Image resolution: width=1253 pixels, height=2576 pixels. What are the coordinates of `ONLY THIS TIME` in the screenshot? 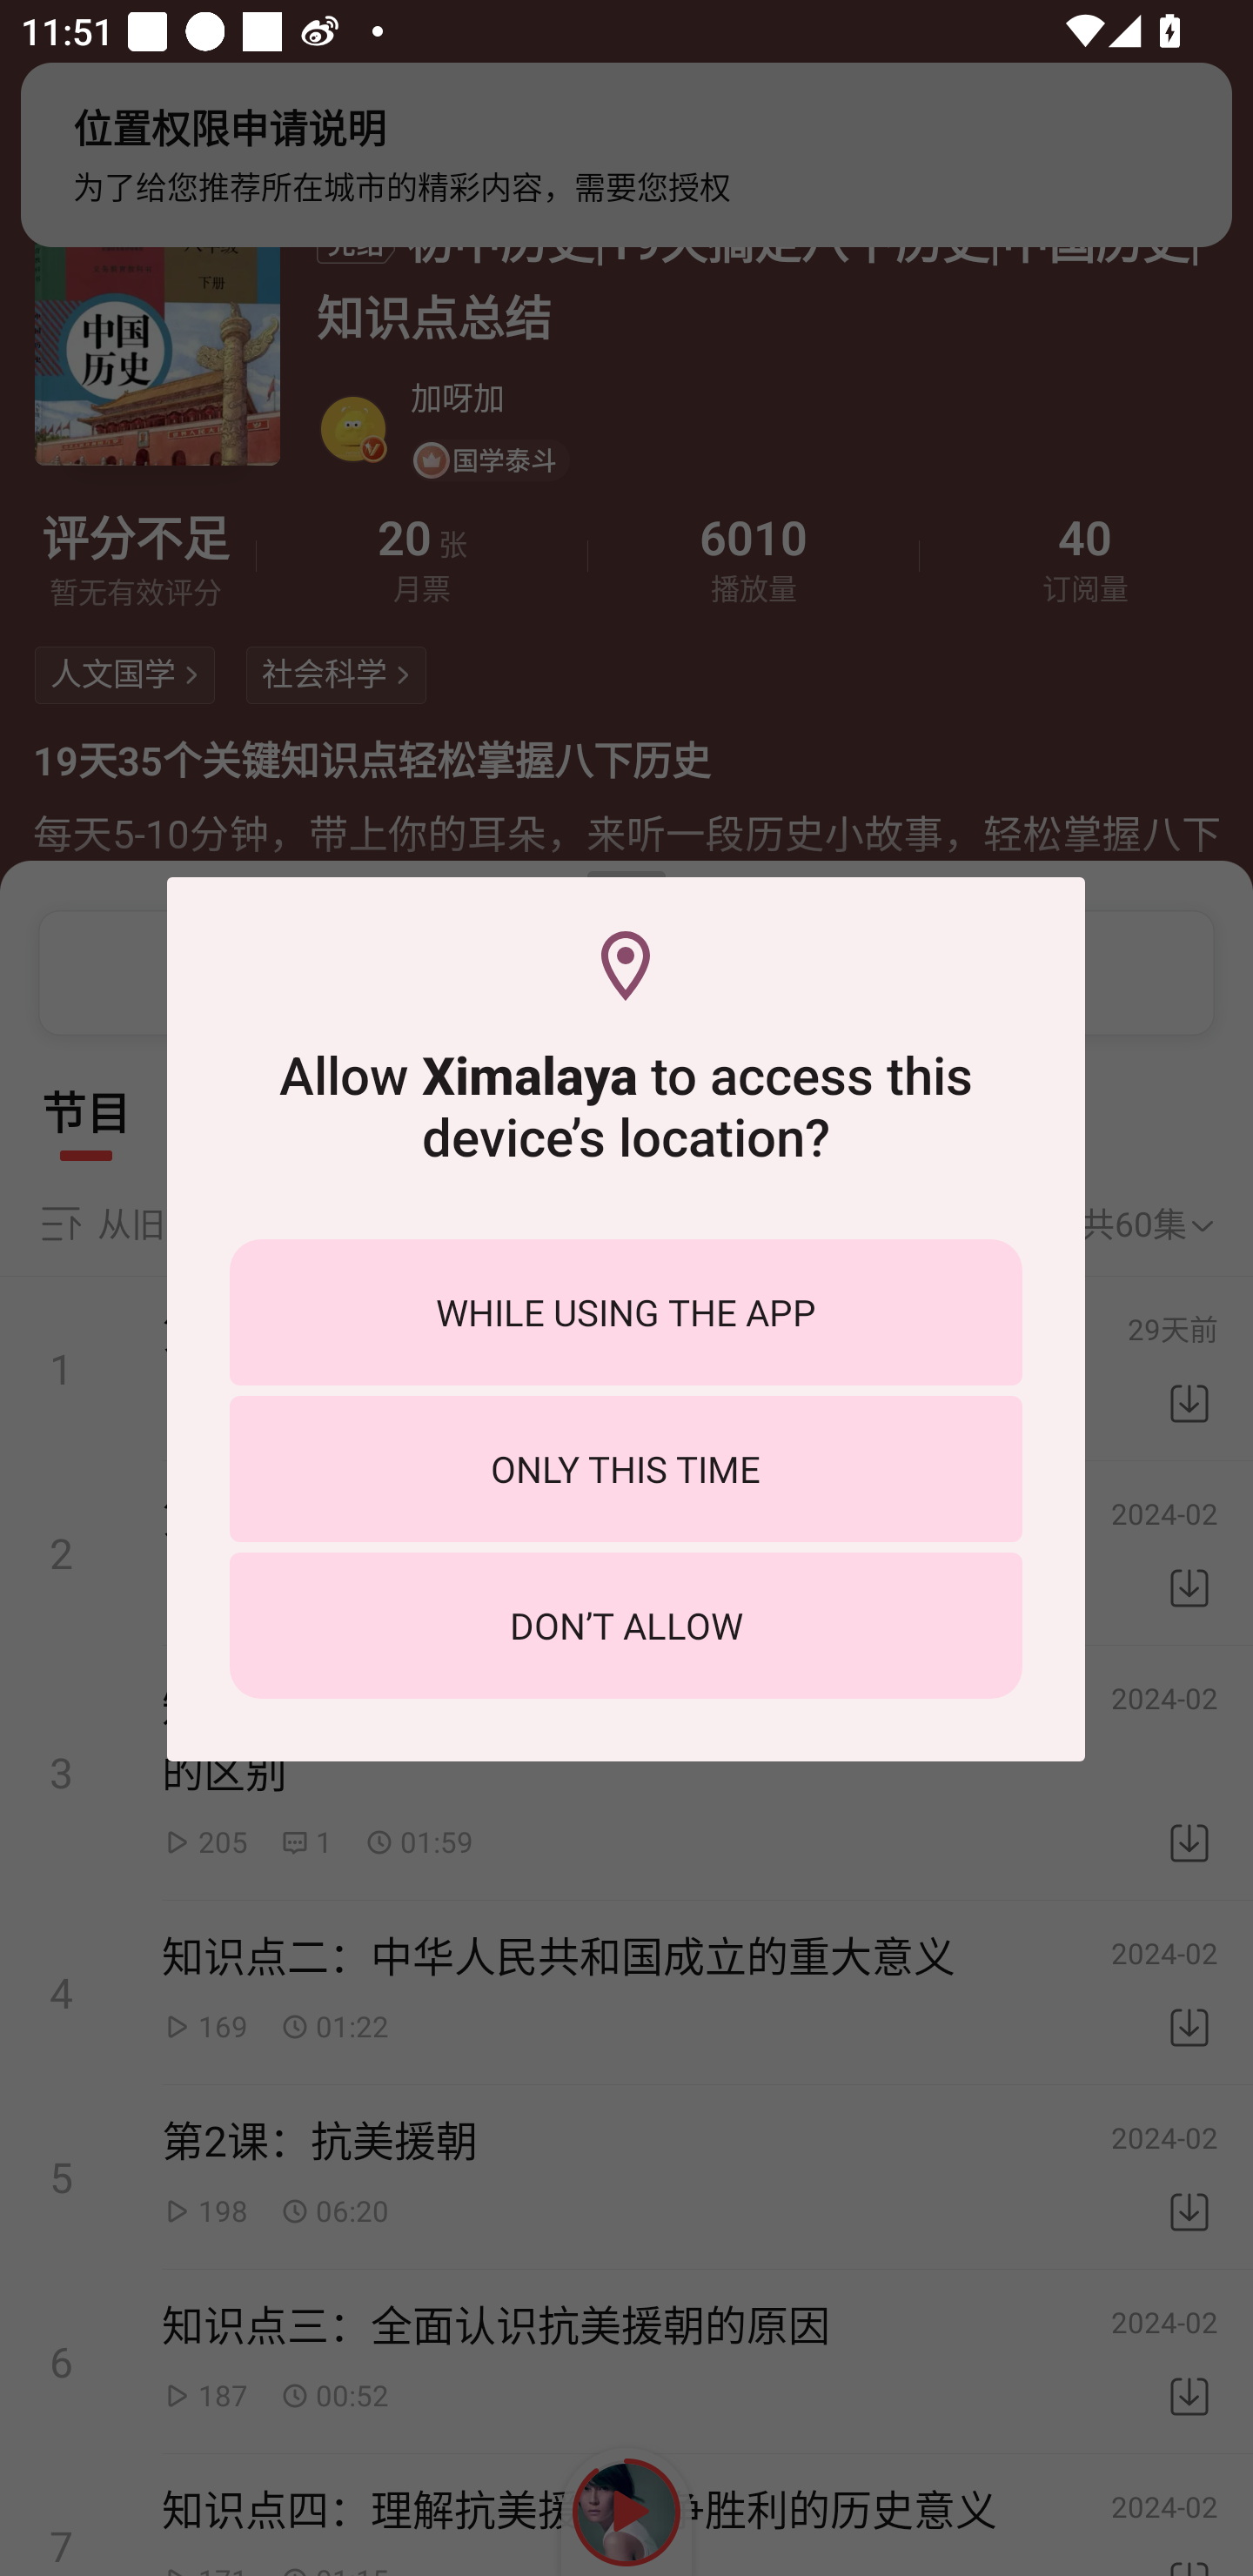 It's located at (626, 1469).